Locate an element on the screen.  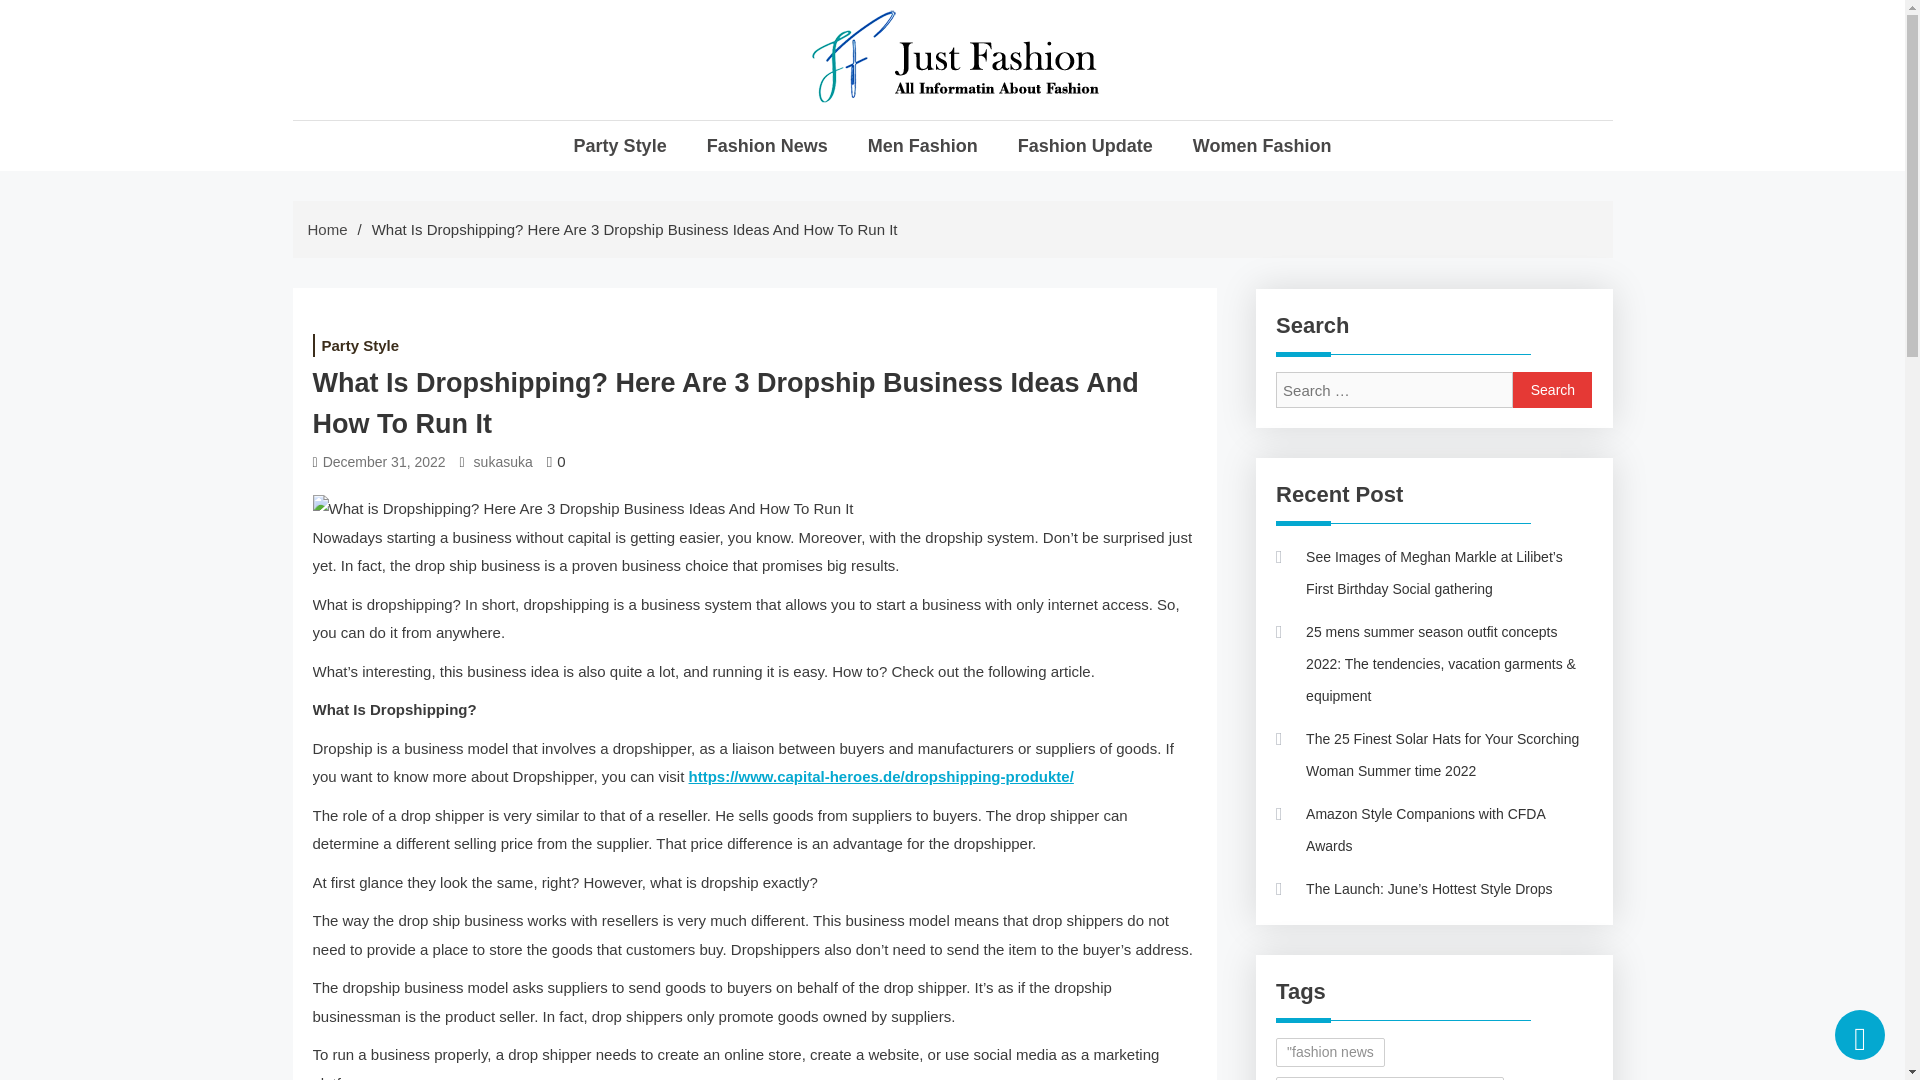
sukasuka is located at coordinates (504, 462).